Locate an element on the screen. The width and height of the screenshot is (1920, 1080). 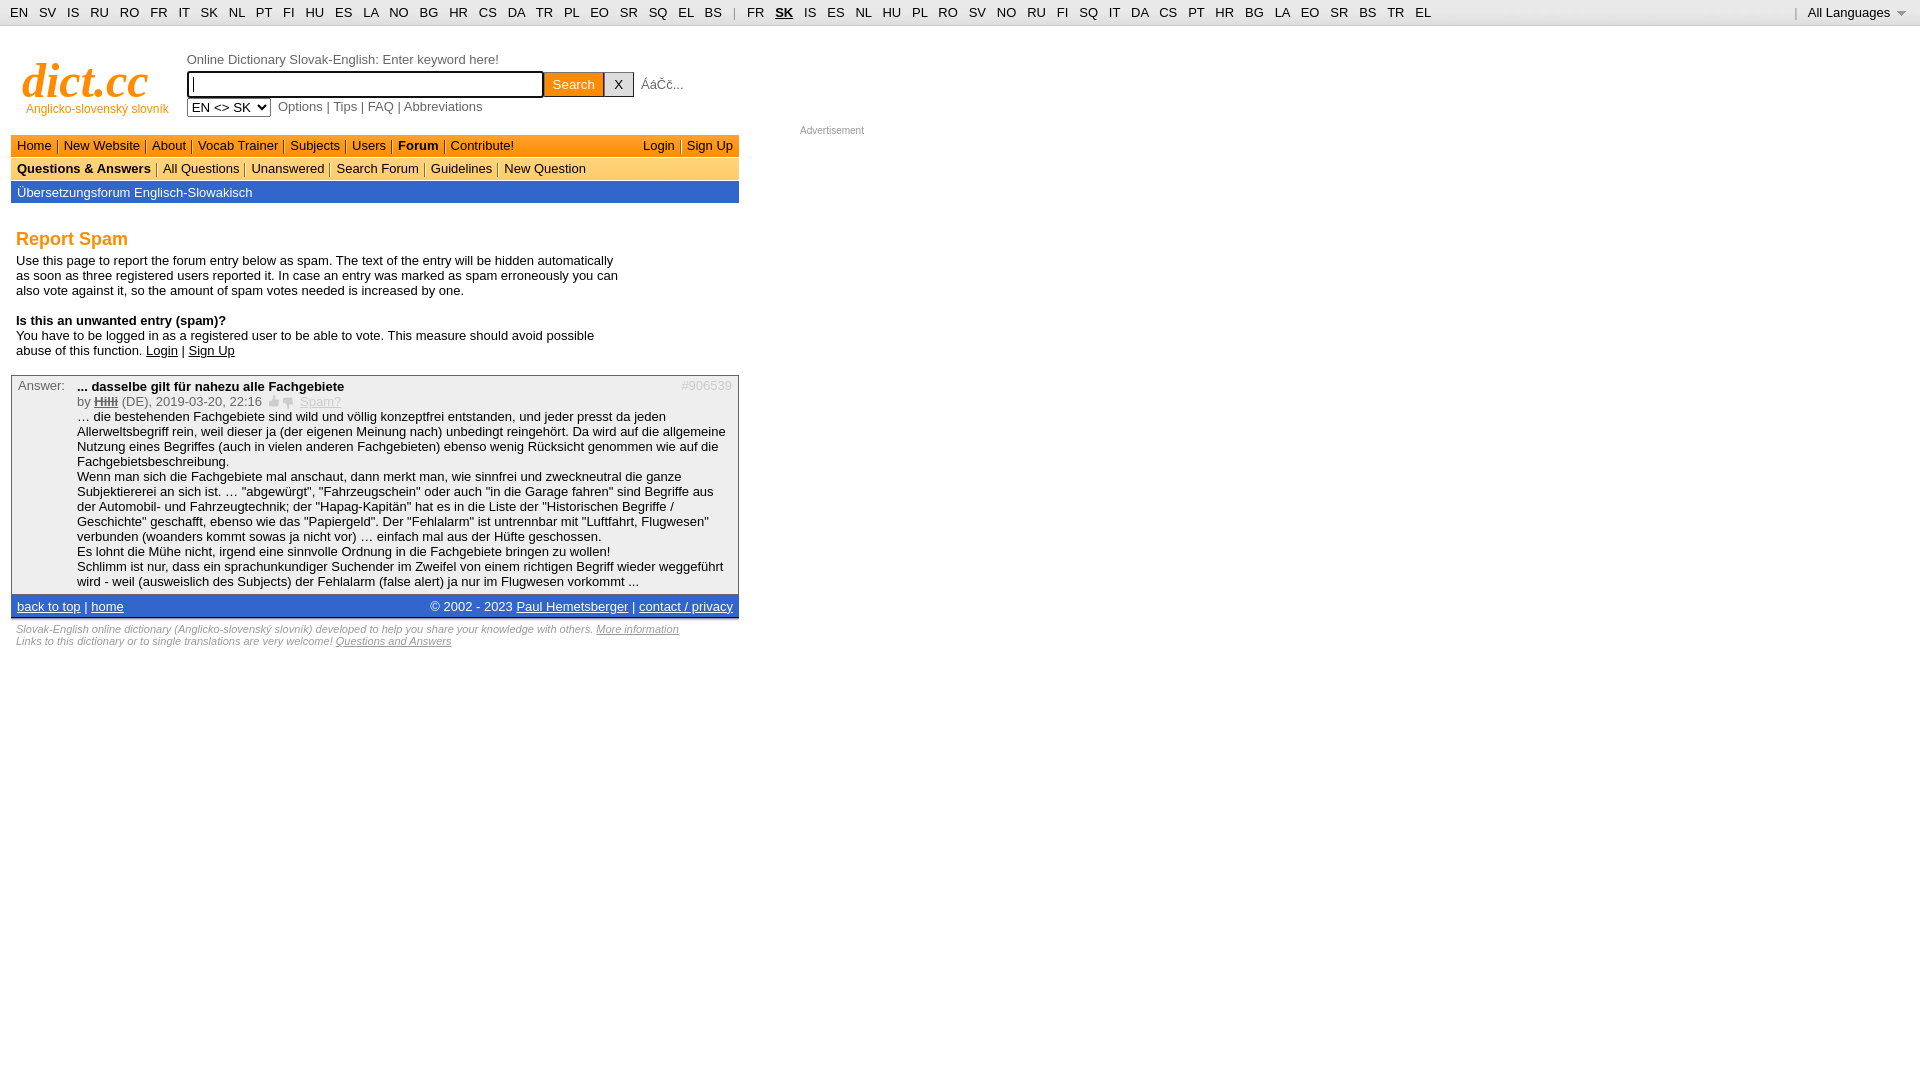
TR is located at coordinates (1396, 12).